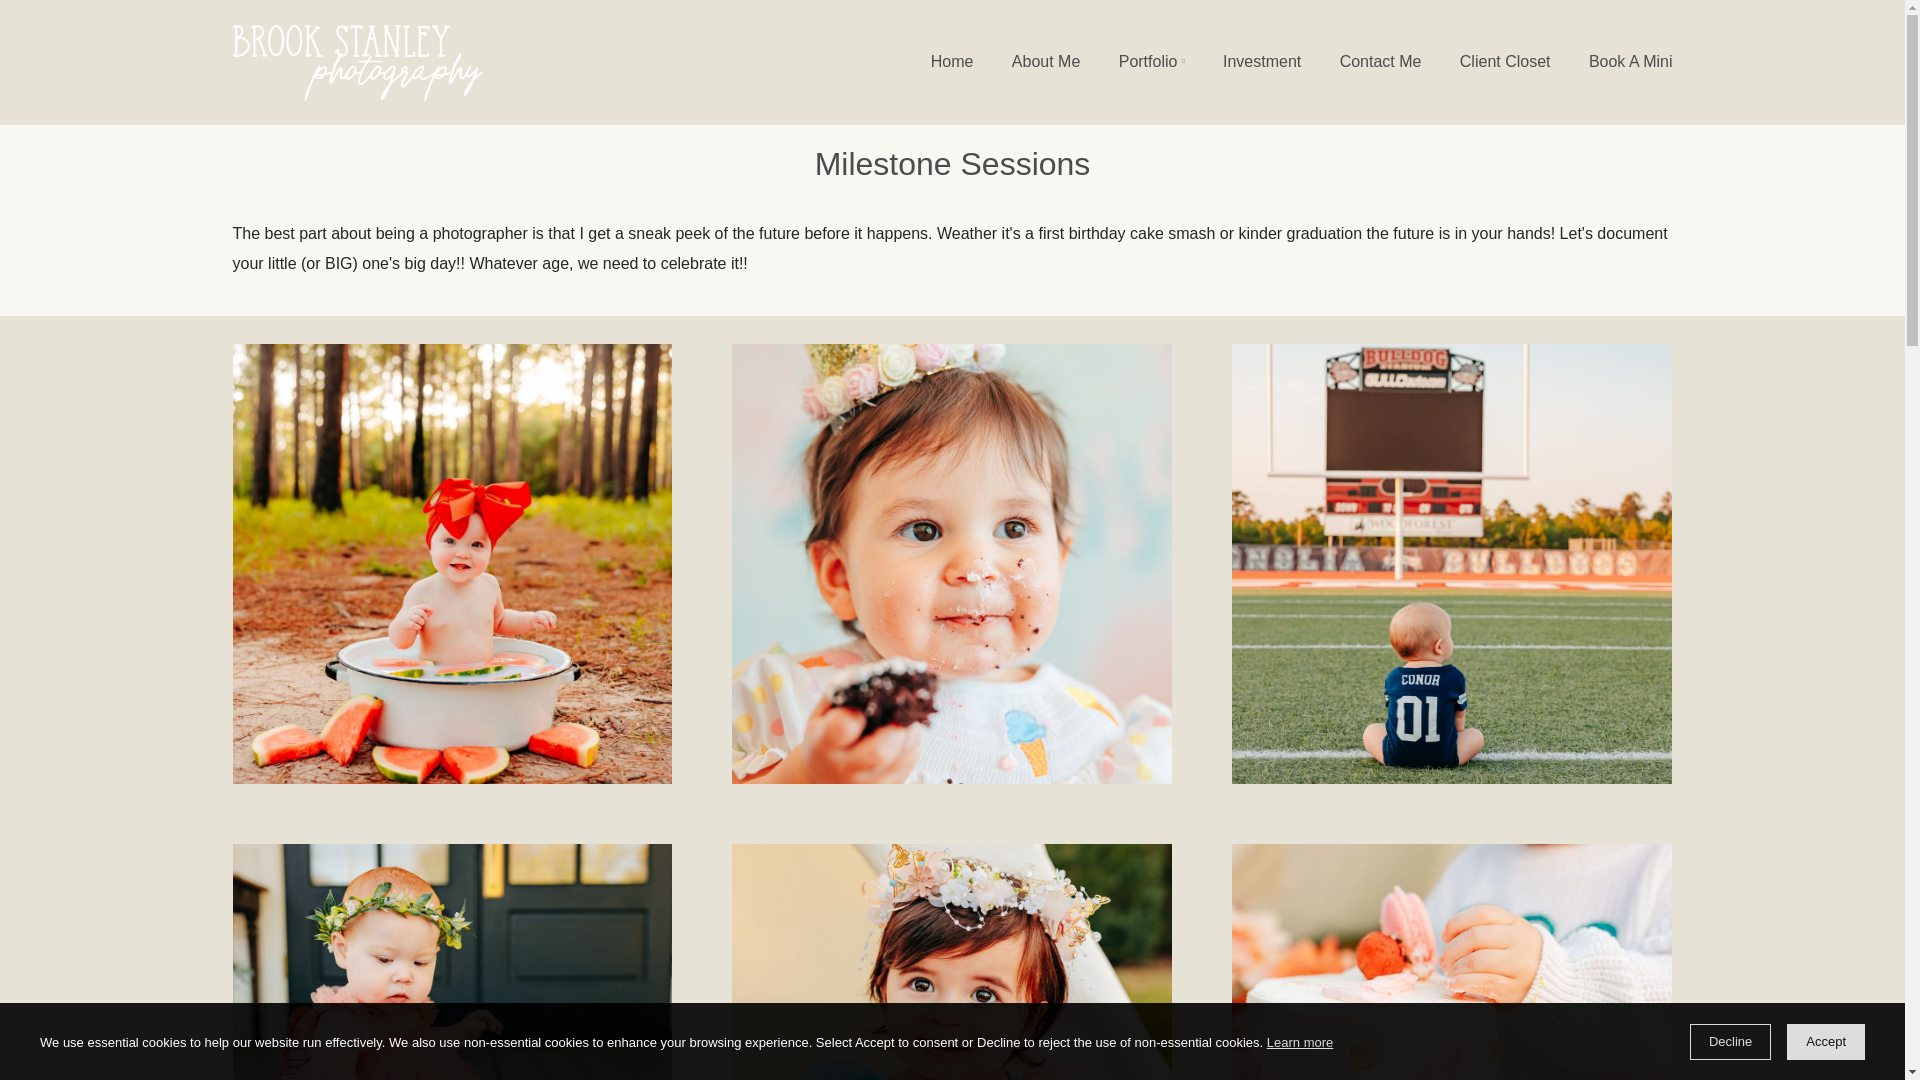 This screenshot has width=1920, height=1080. Describe the element at coordinates (952, 62) in the screenshot. I see `Home` at that location.